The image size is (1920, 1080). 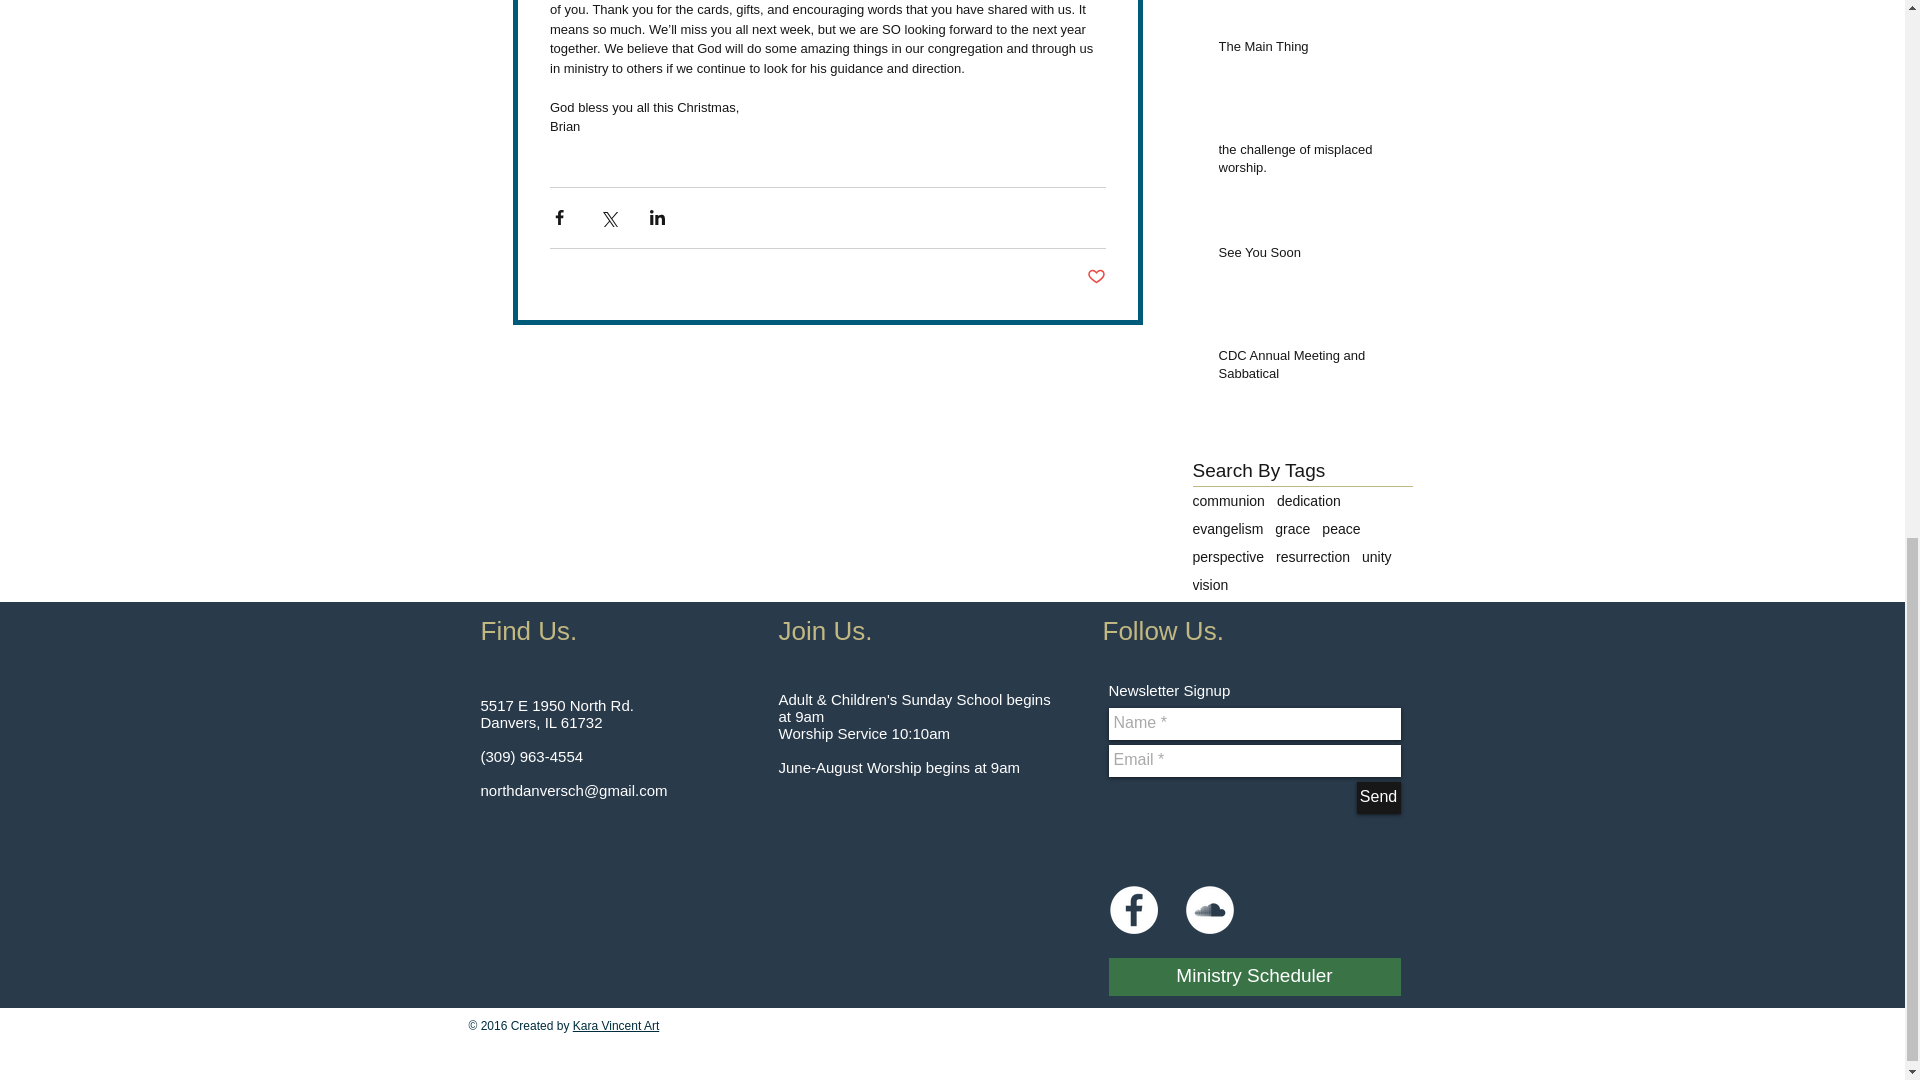 I want to click on evangelism, so click(x=1228, y=528).